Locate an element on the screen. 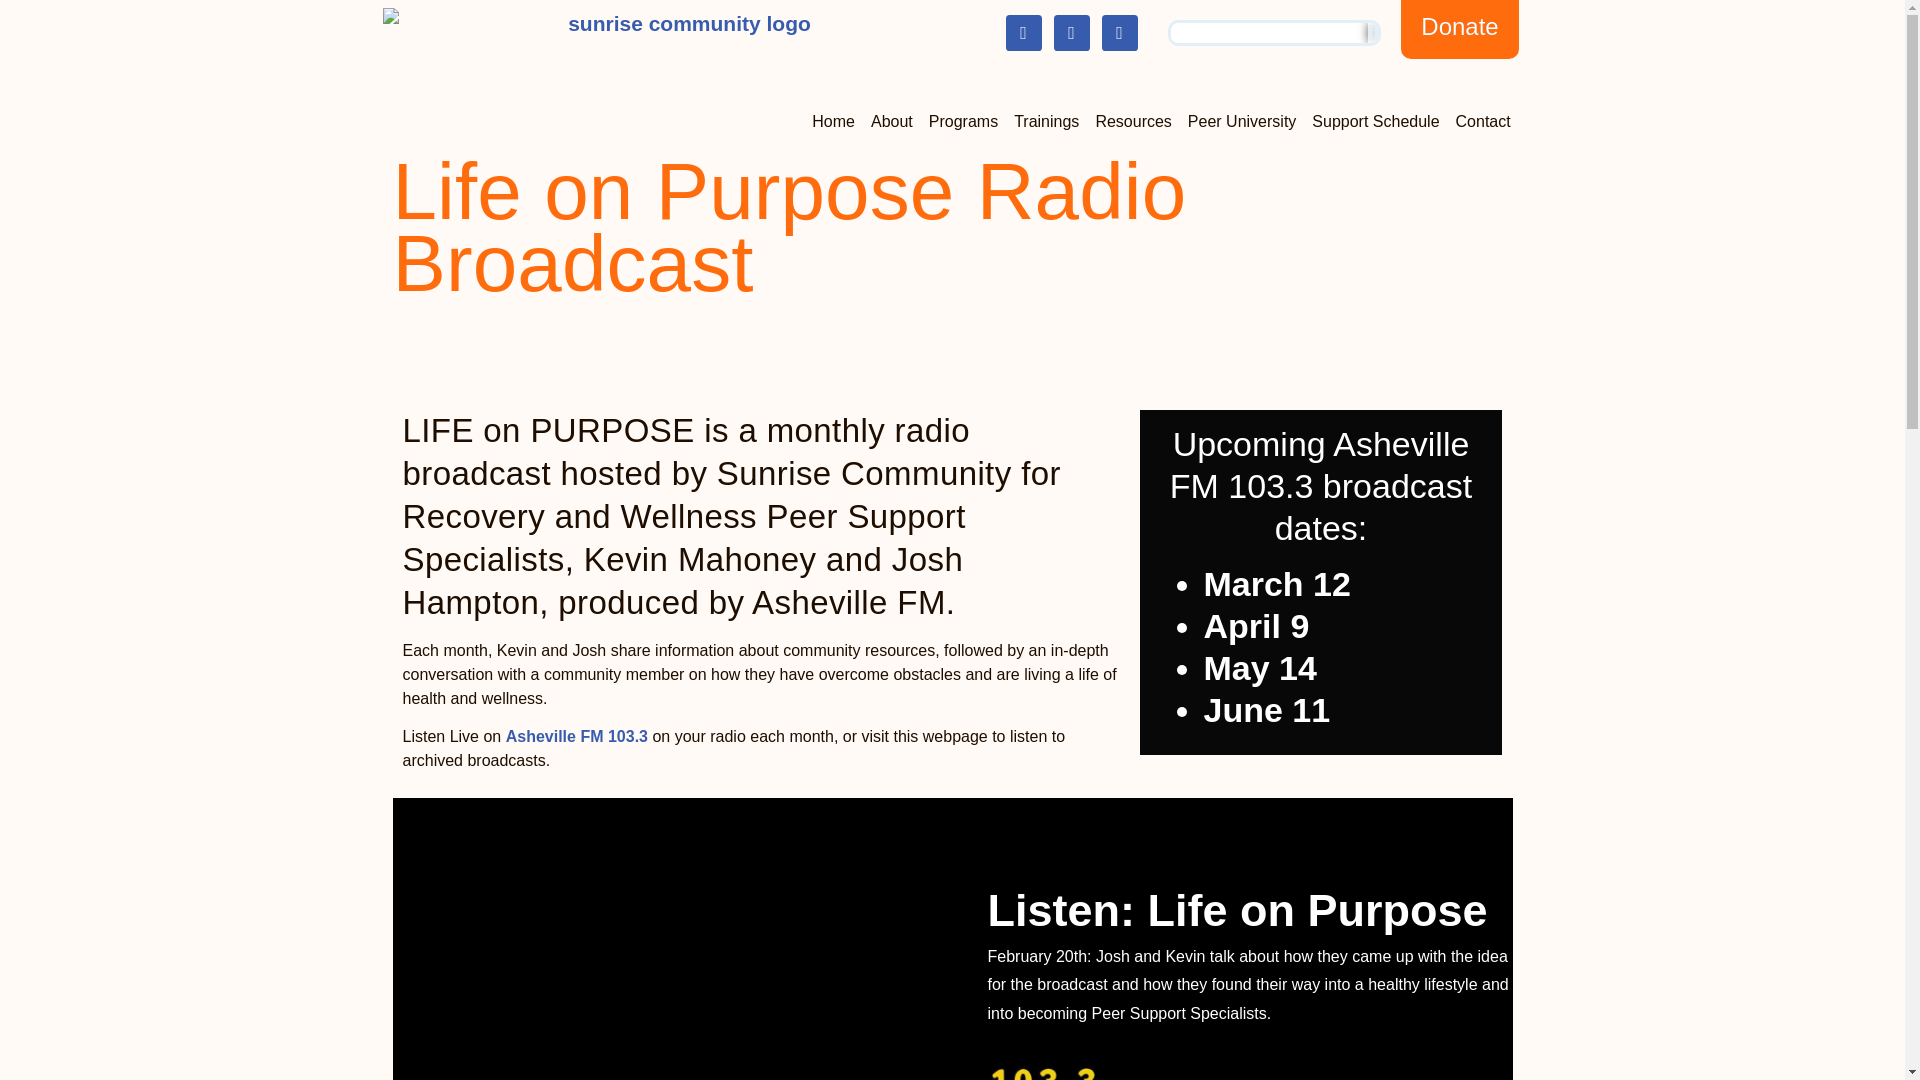  Home is located at coordinates (833, 122).